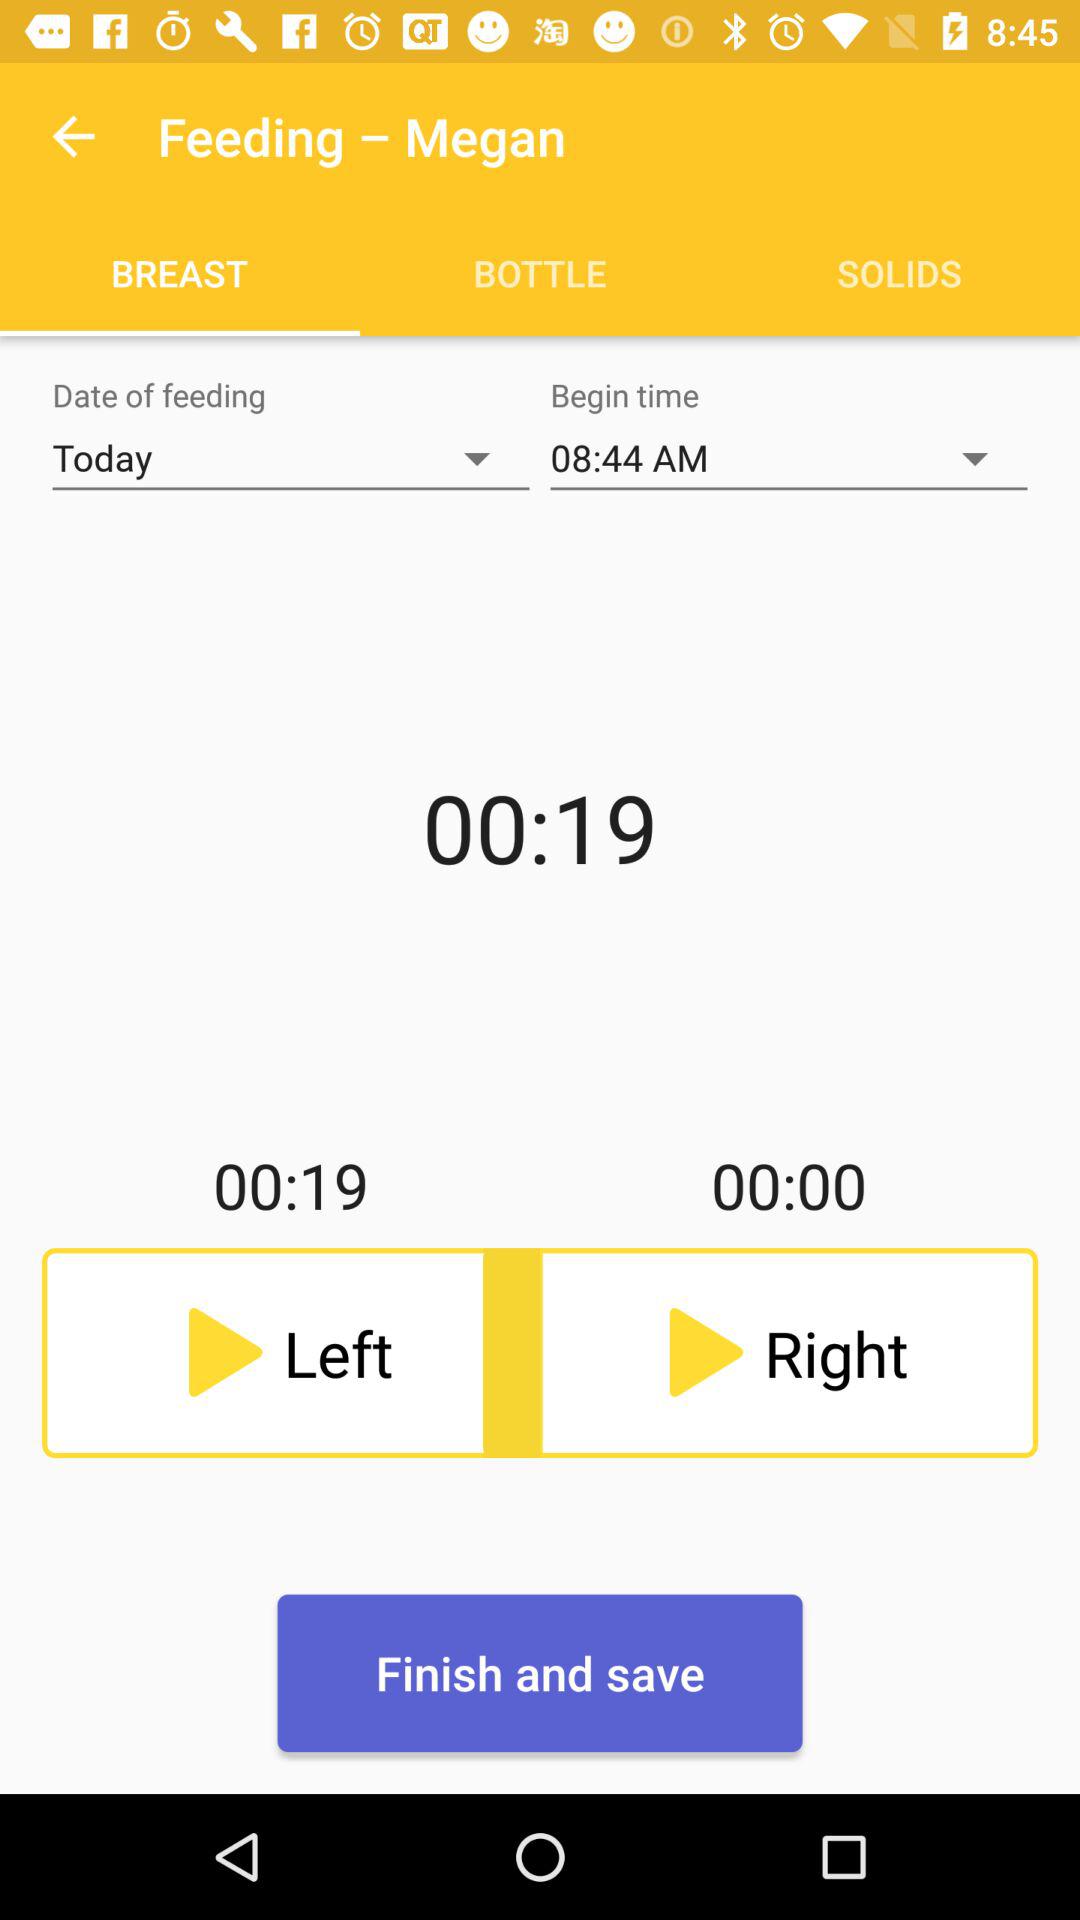  I want to click on tap the item below the bottle item, so click(789, 458).